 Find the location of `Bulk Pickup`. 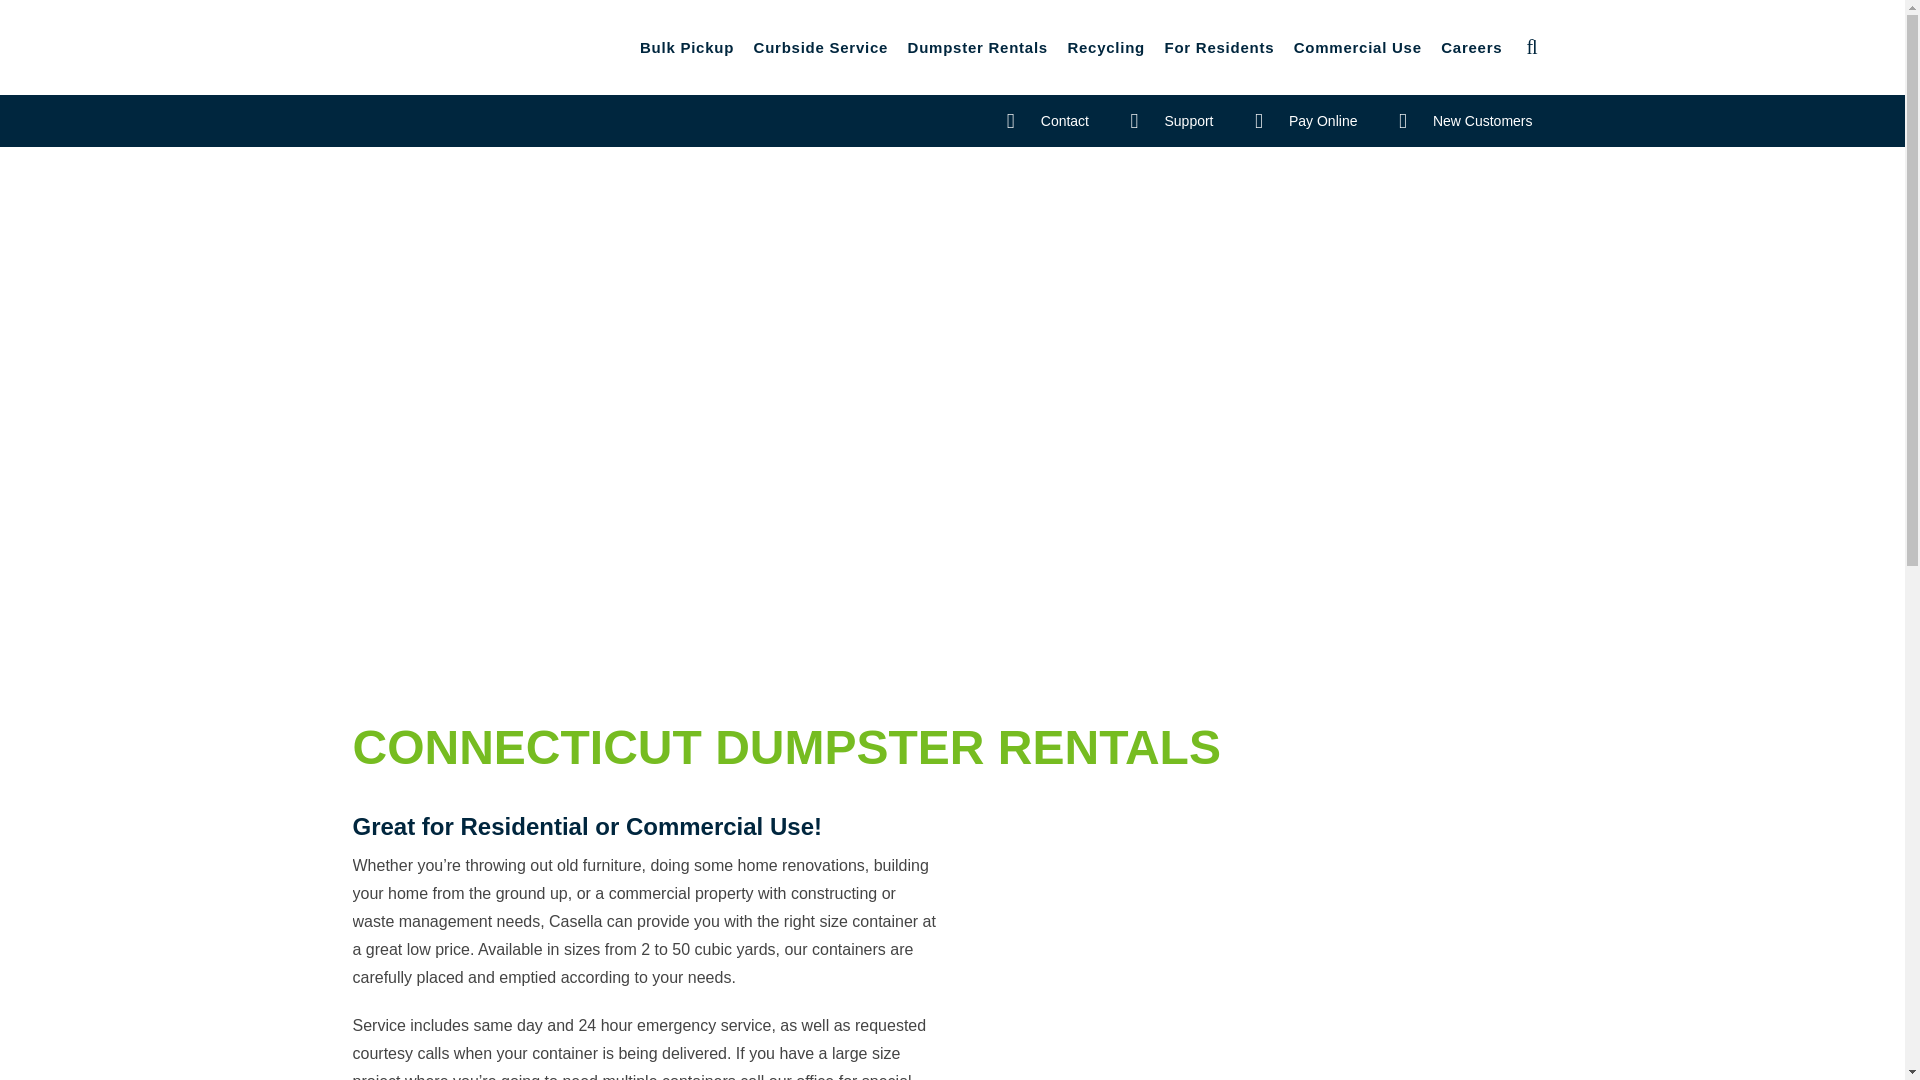

Bulk Pickup is located at coordinates (687, 48).